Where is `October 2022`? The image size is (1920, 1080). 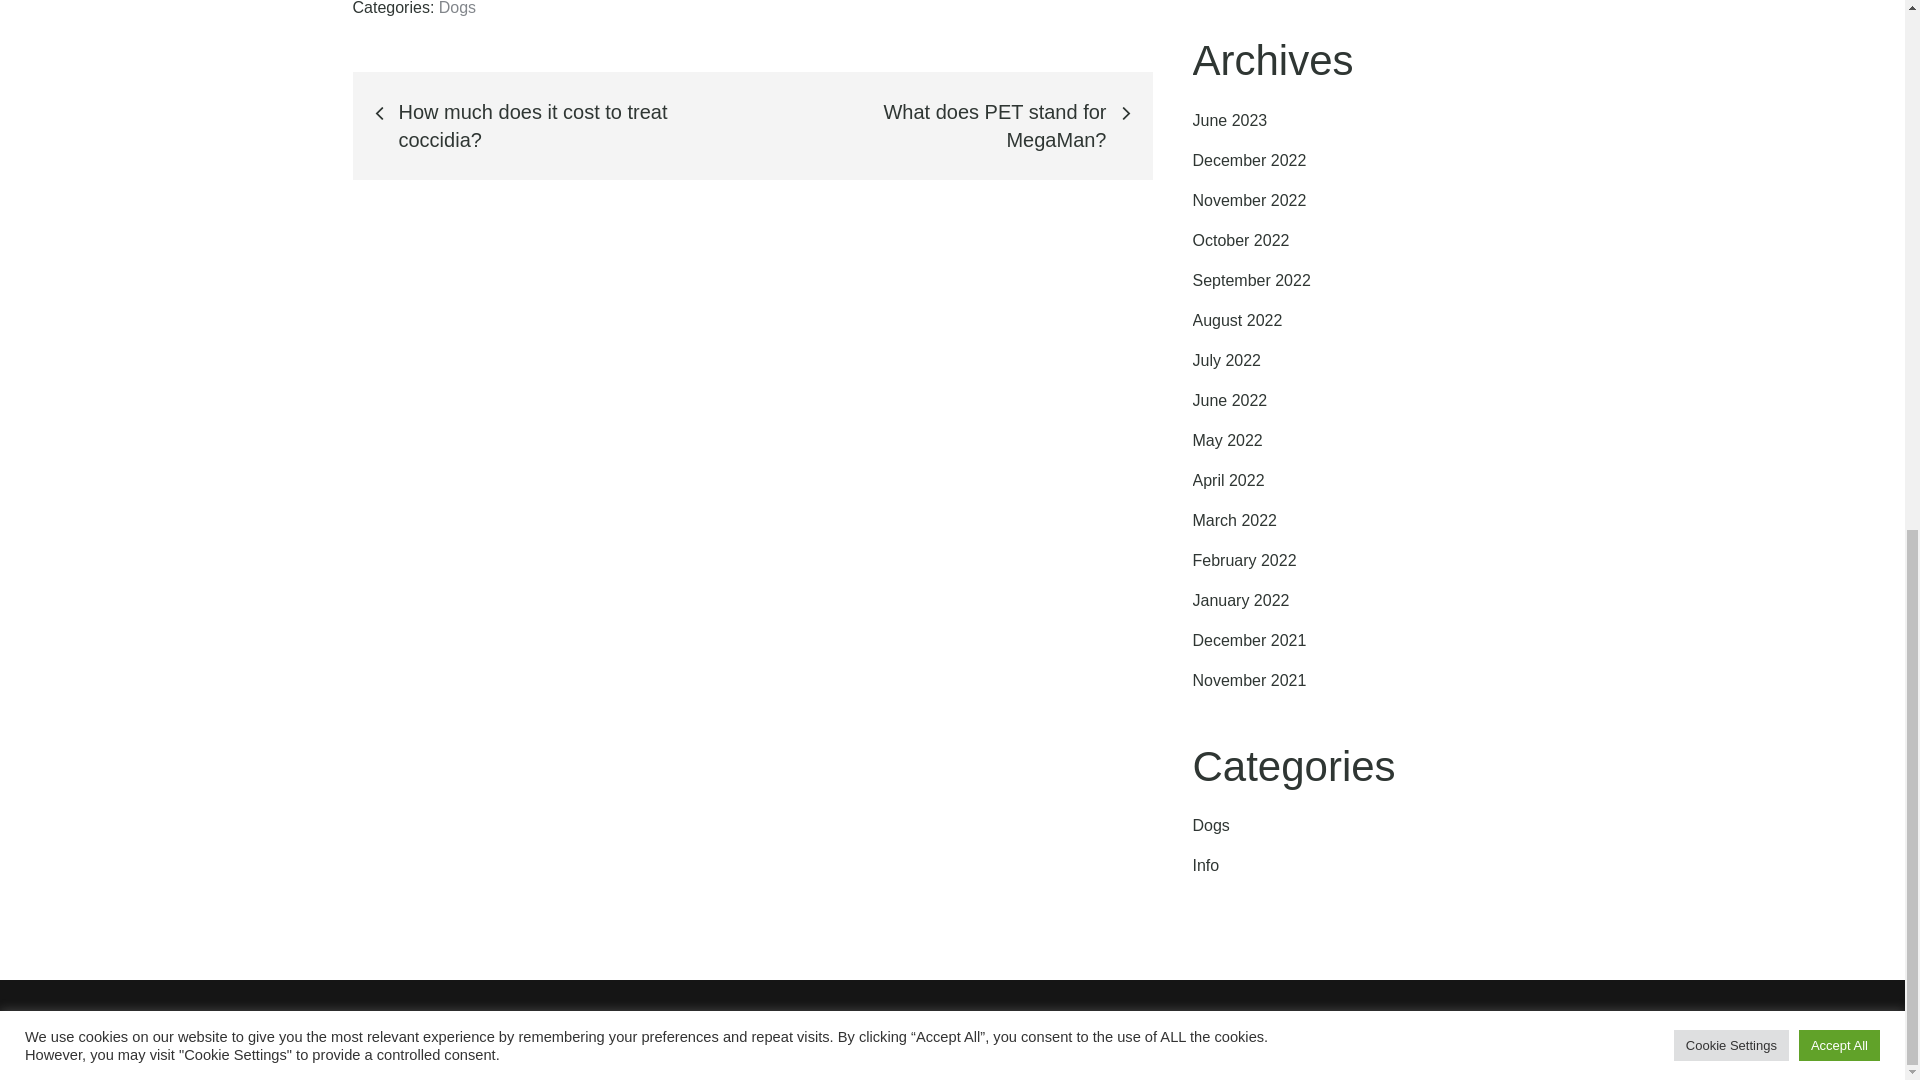
October 2022 is located at coordinates (1240, 240).